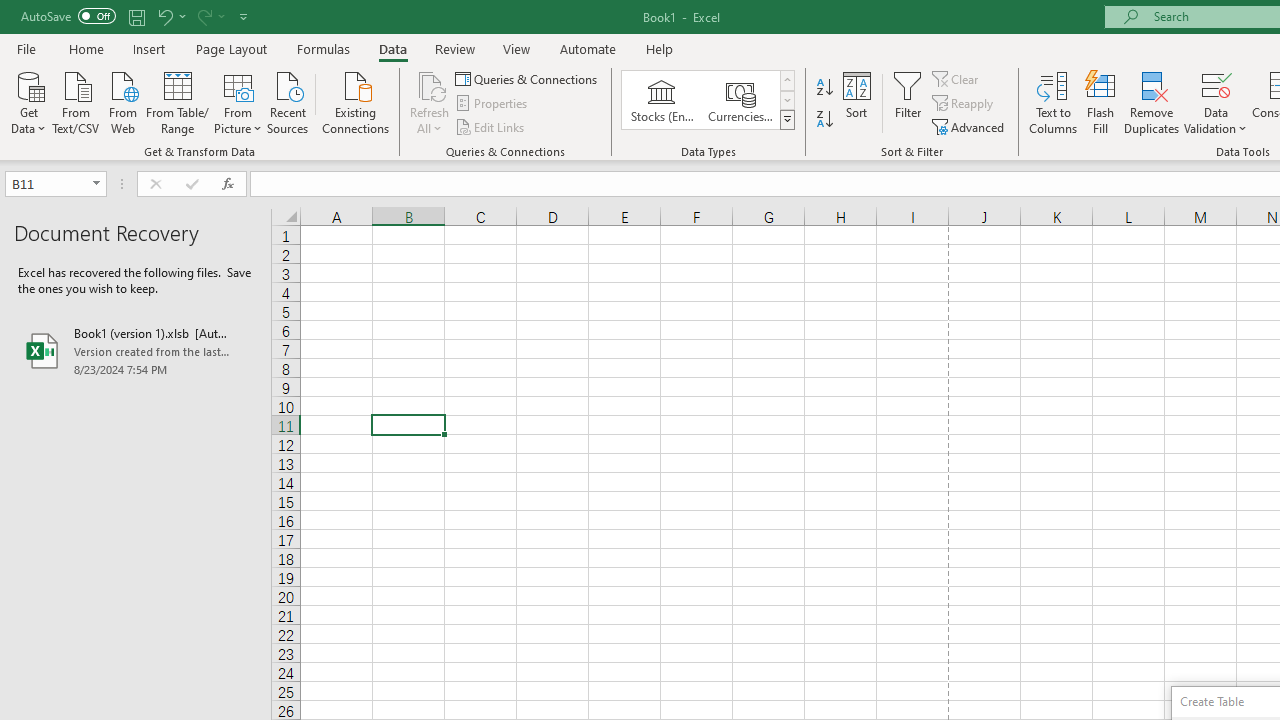 The image size is (1280, 720). Describe the element at coordinates (430, 84) in the screenshot. I see `Refresh All` at that location.